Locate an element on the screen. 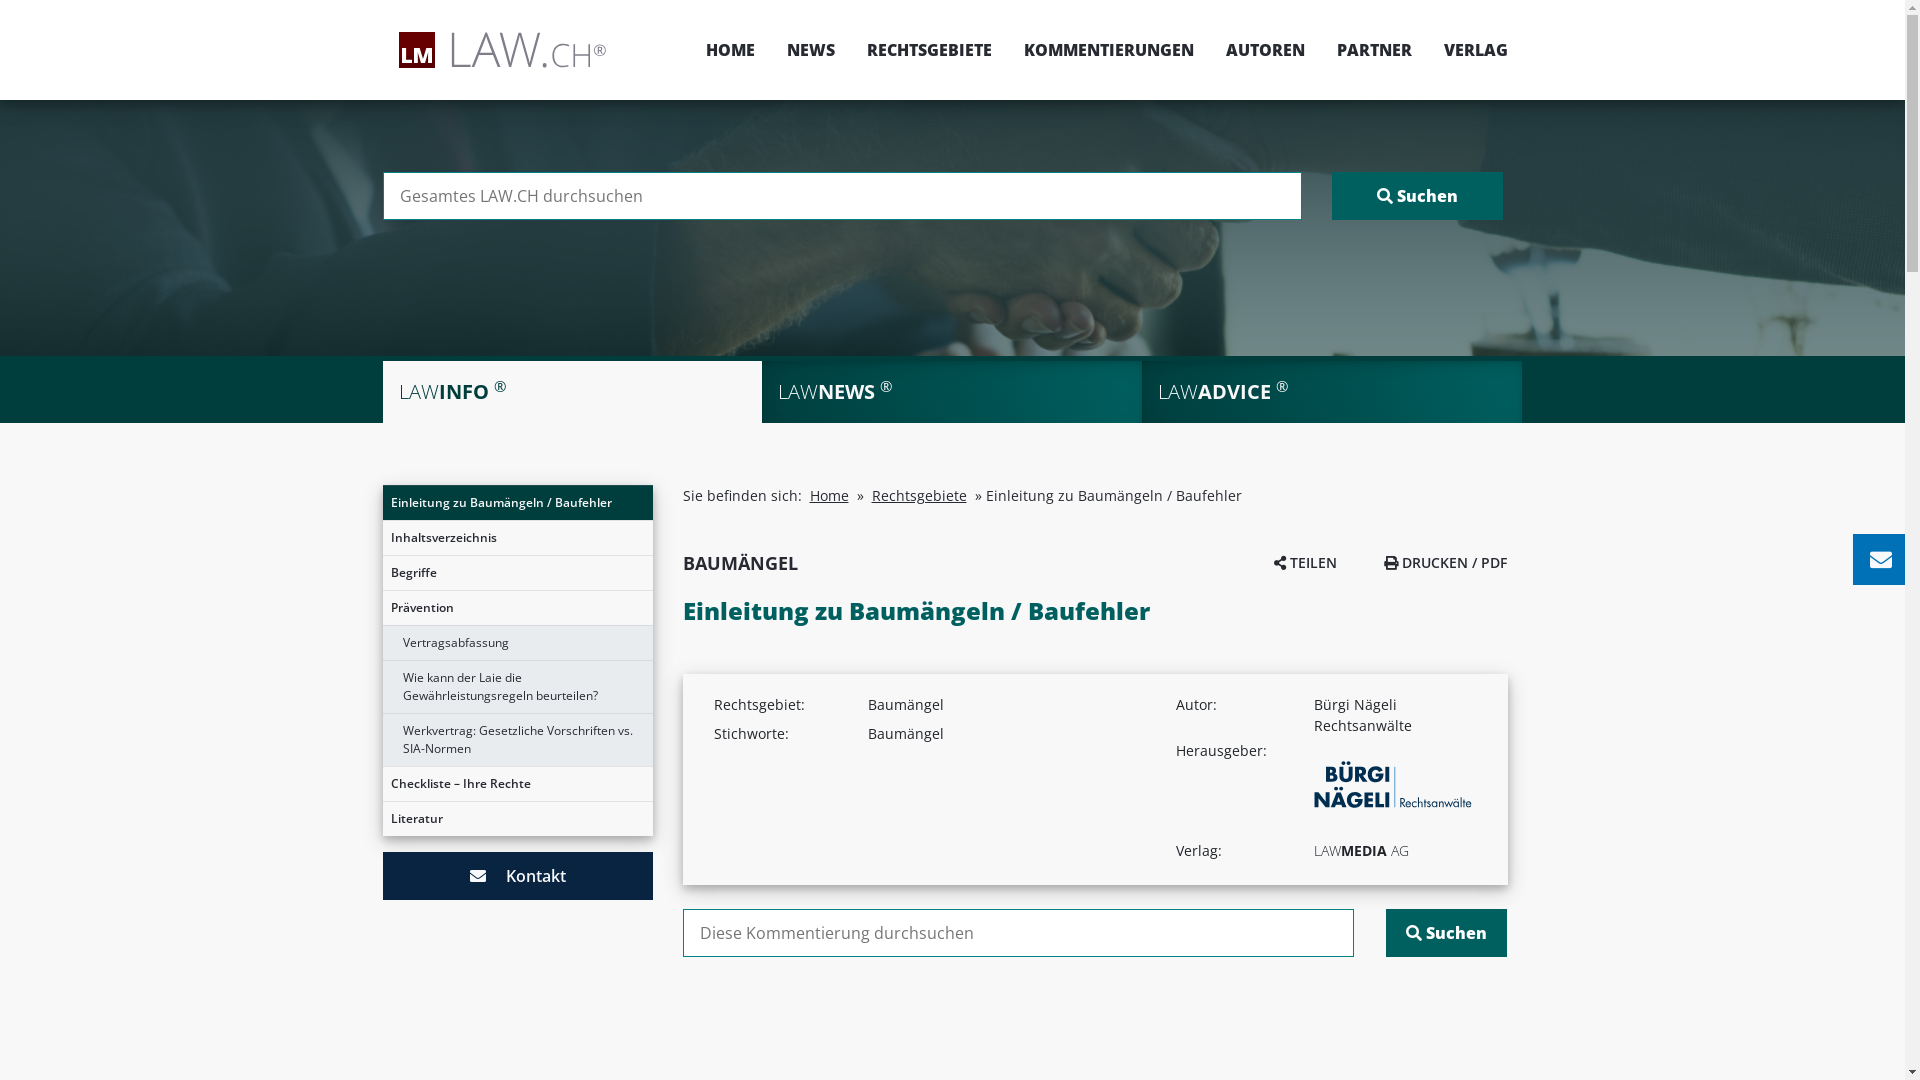  Literatur is located at coordinates (517, 819).